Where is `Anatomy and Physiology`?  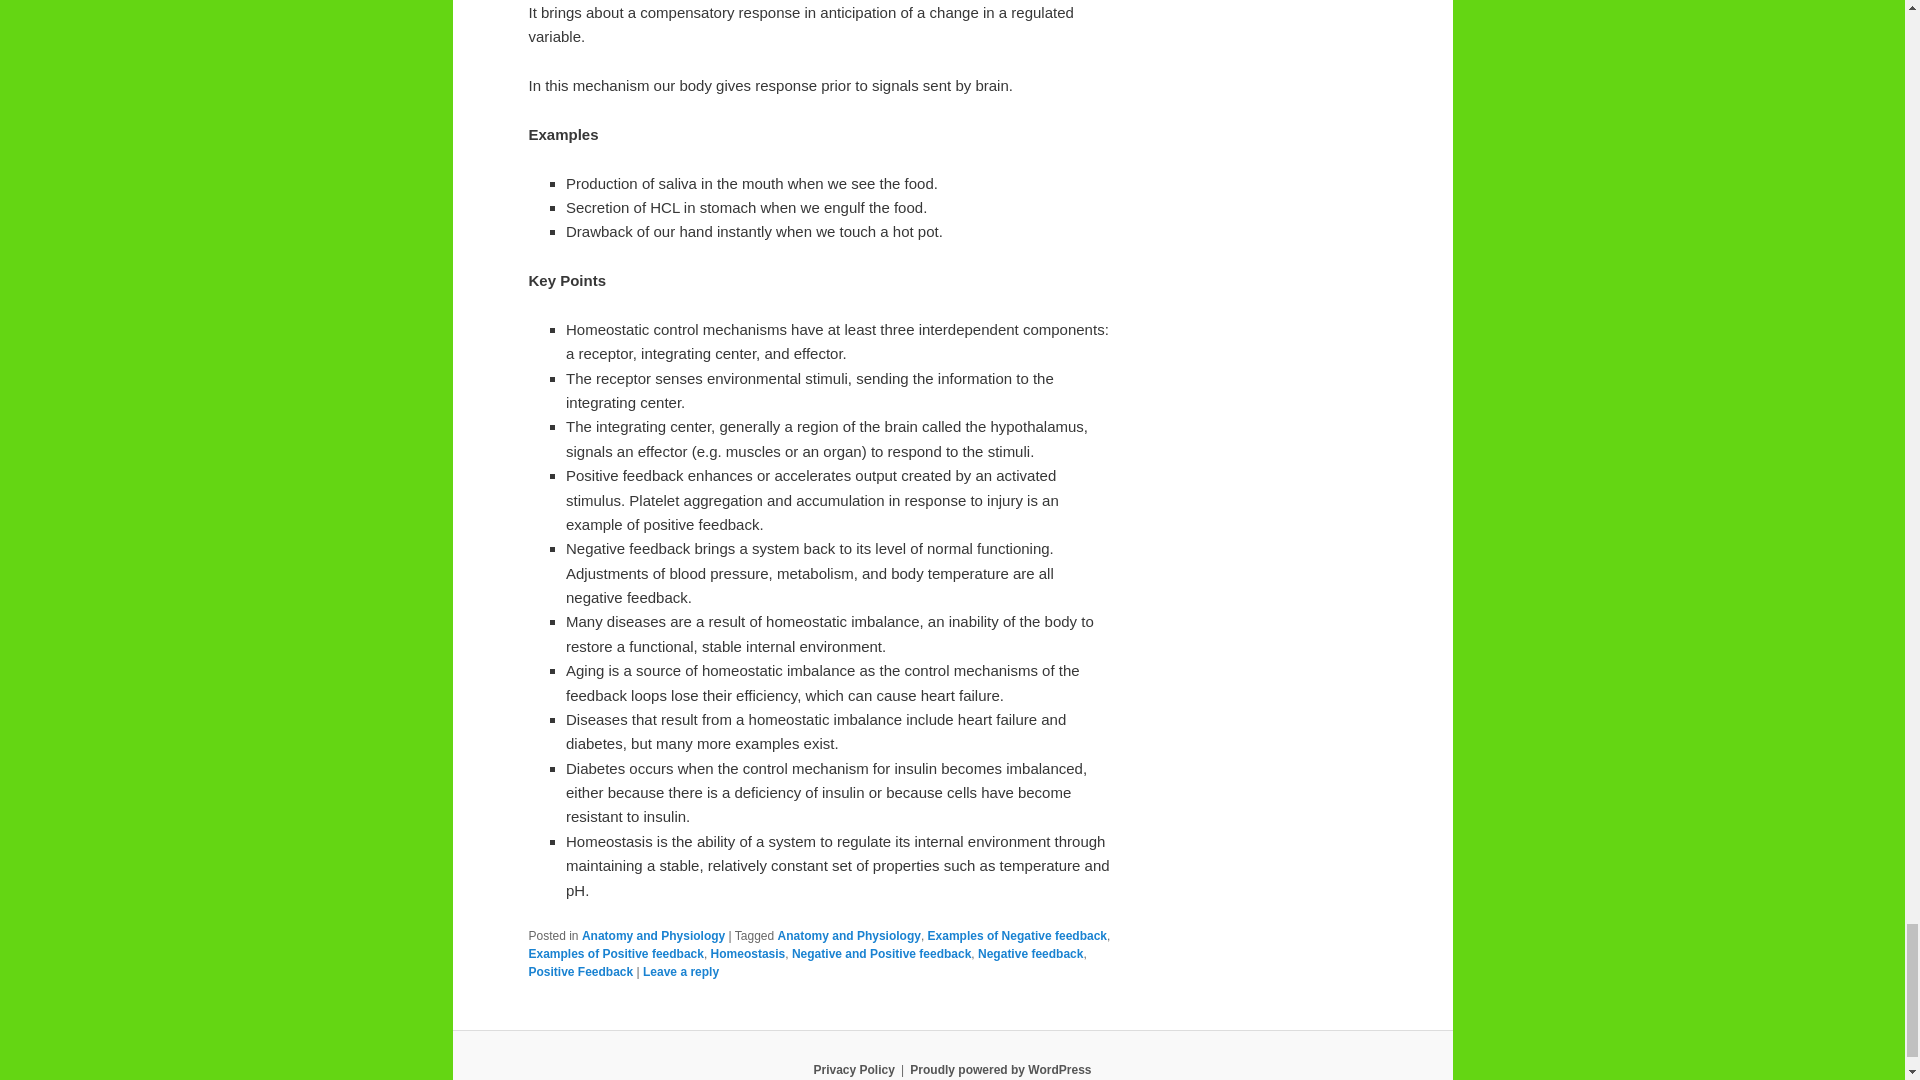 Anatomy and Physiology is located at coordinates (849, 935).